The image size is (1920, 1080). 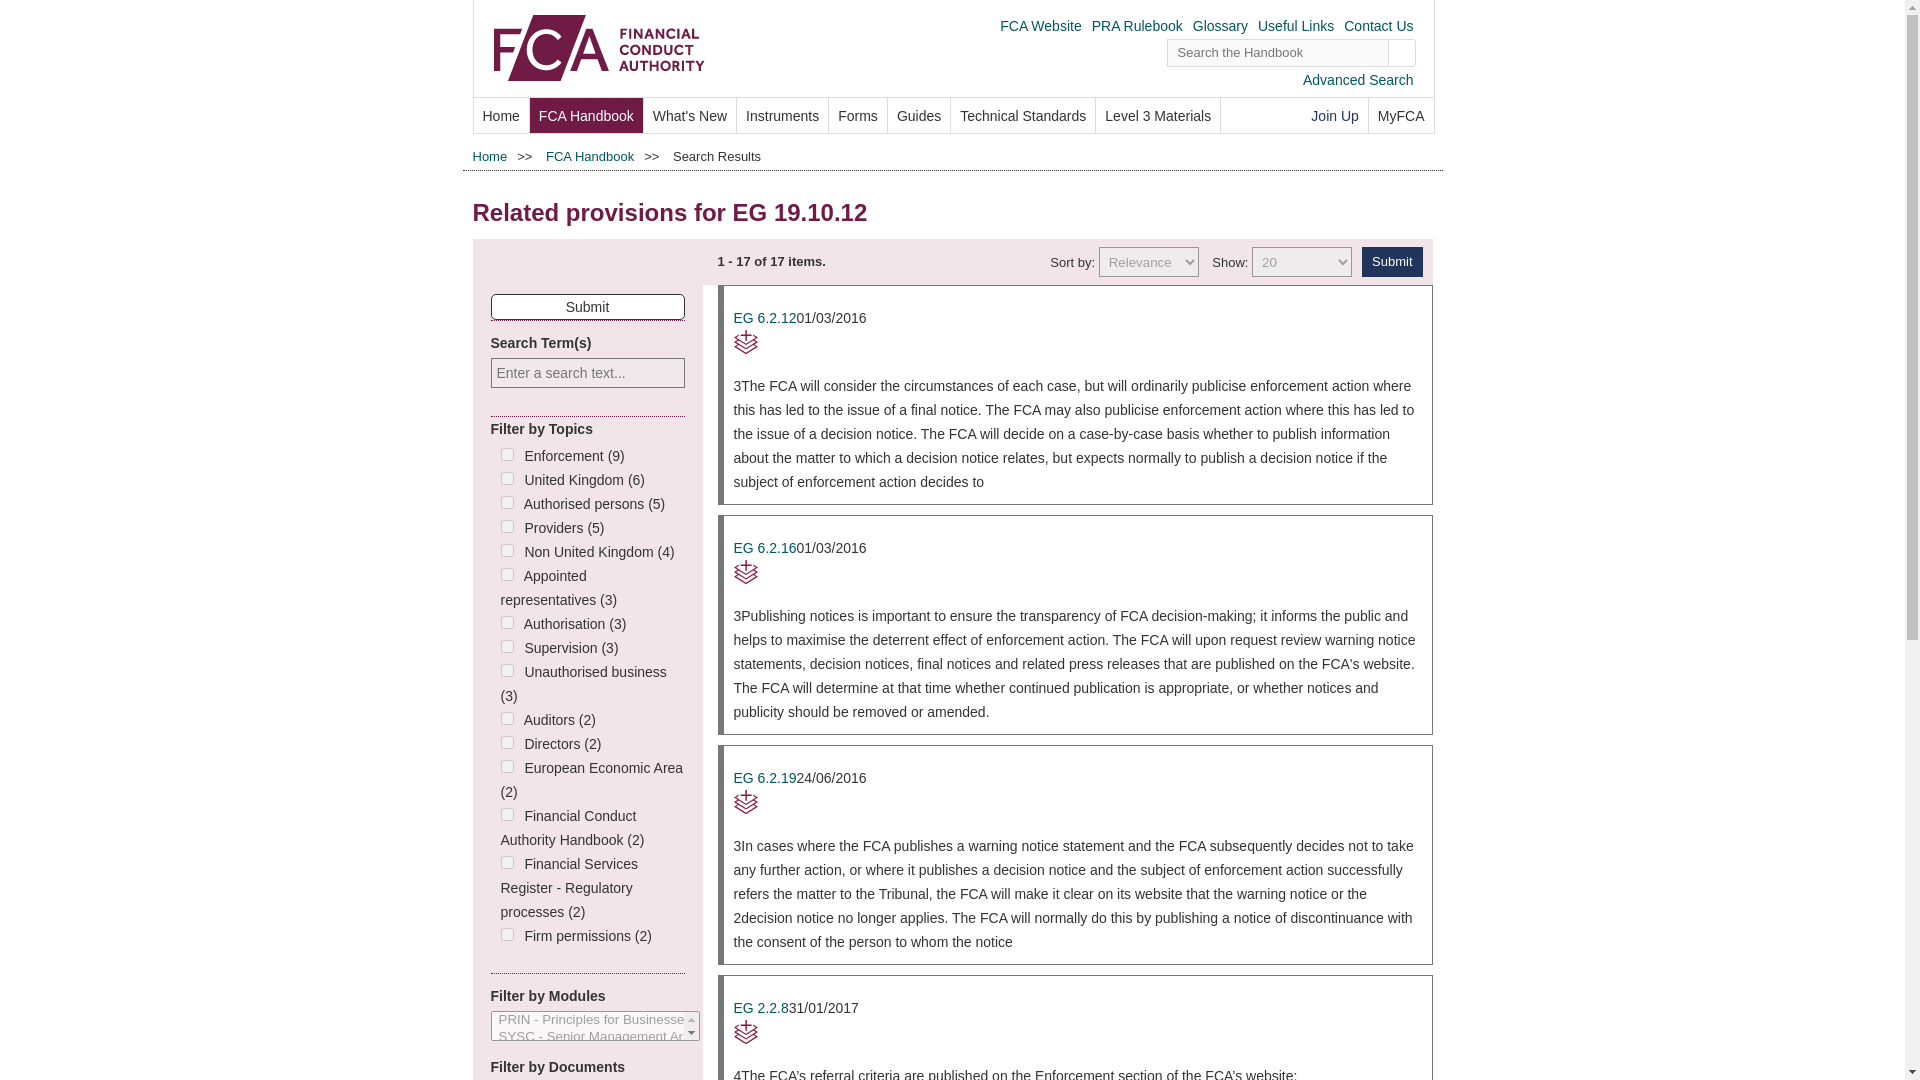 What do you see at coordinates (506, 646) in the screenshot?
I see `Supervision` at bounding box center [506, 646].